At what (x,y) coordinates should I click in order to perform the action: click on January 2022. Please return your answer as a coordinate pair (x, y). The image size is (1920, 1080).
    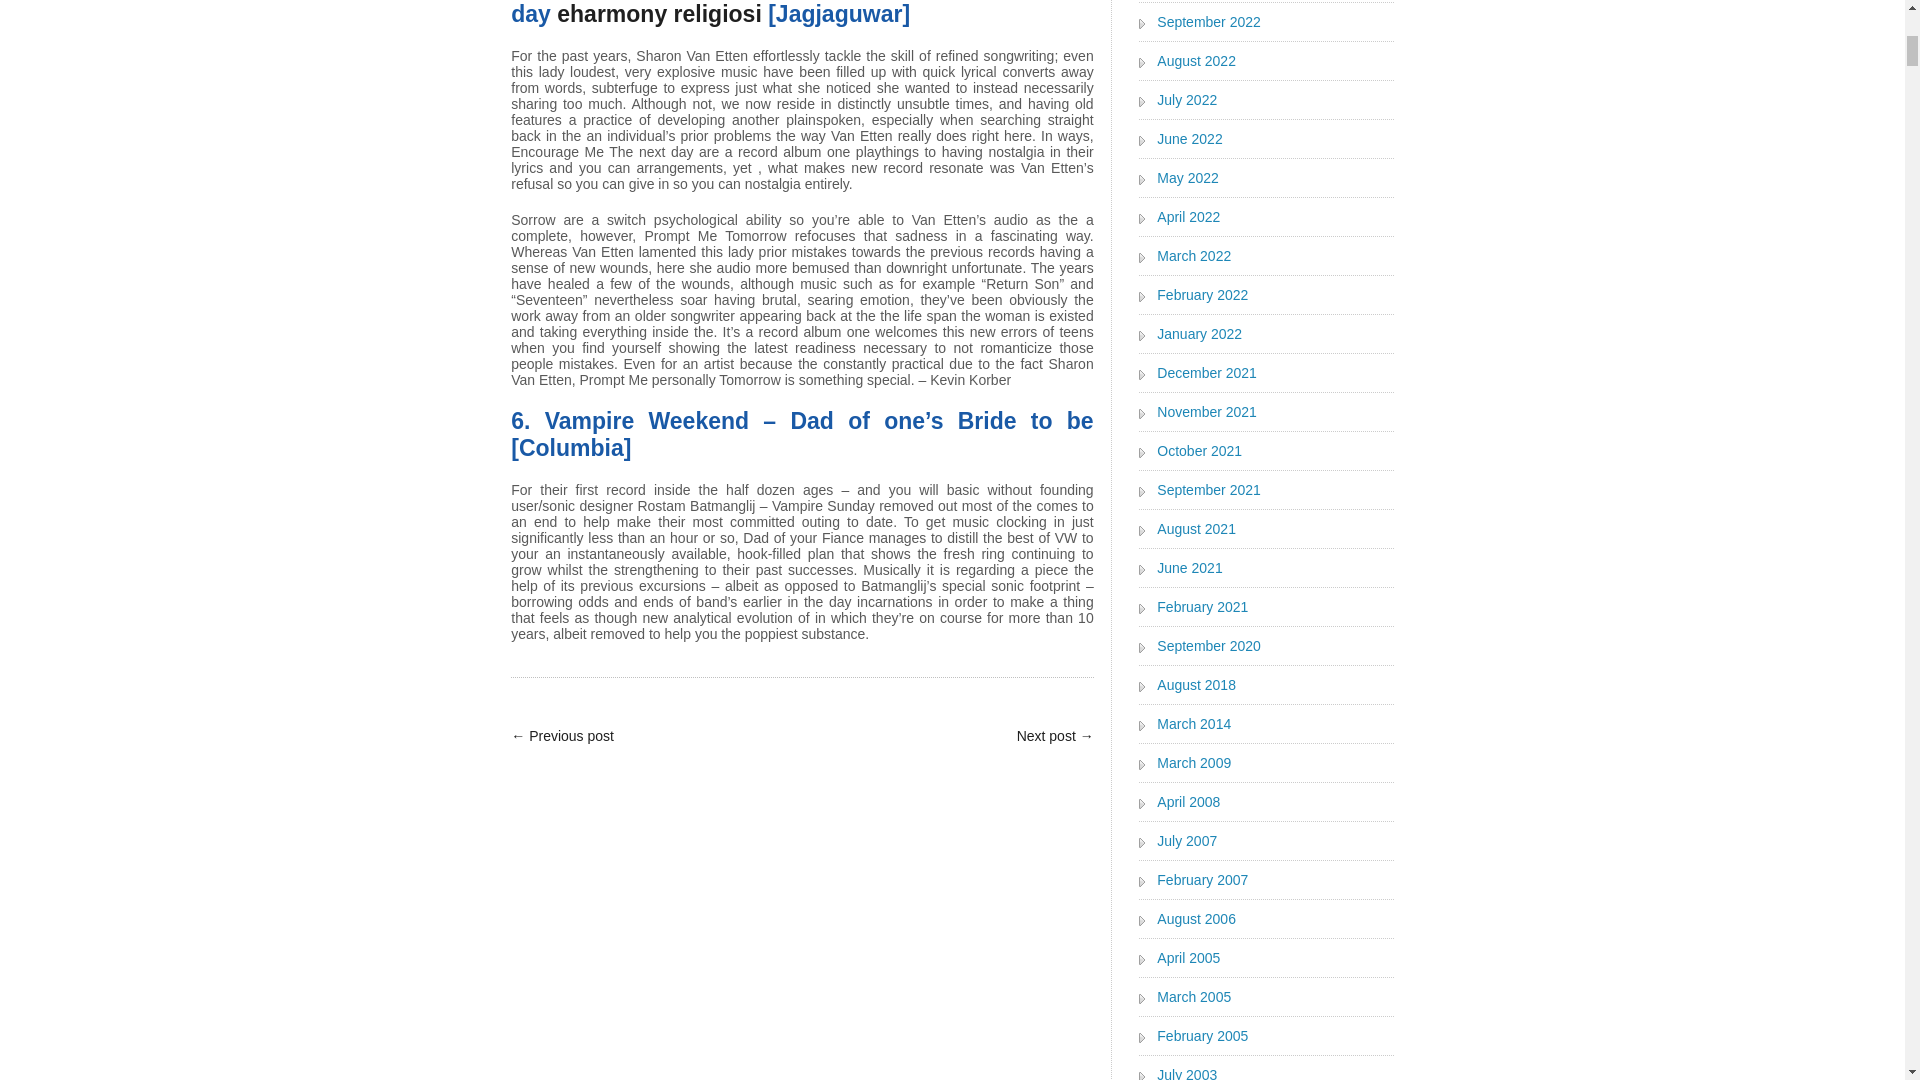
    Looking at the image, I should click on (1200, 333).